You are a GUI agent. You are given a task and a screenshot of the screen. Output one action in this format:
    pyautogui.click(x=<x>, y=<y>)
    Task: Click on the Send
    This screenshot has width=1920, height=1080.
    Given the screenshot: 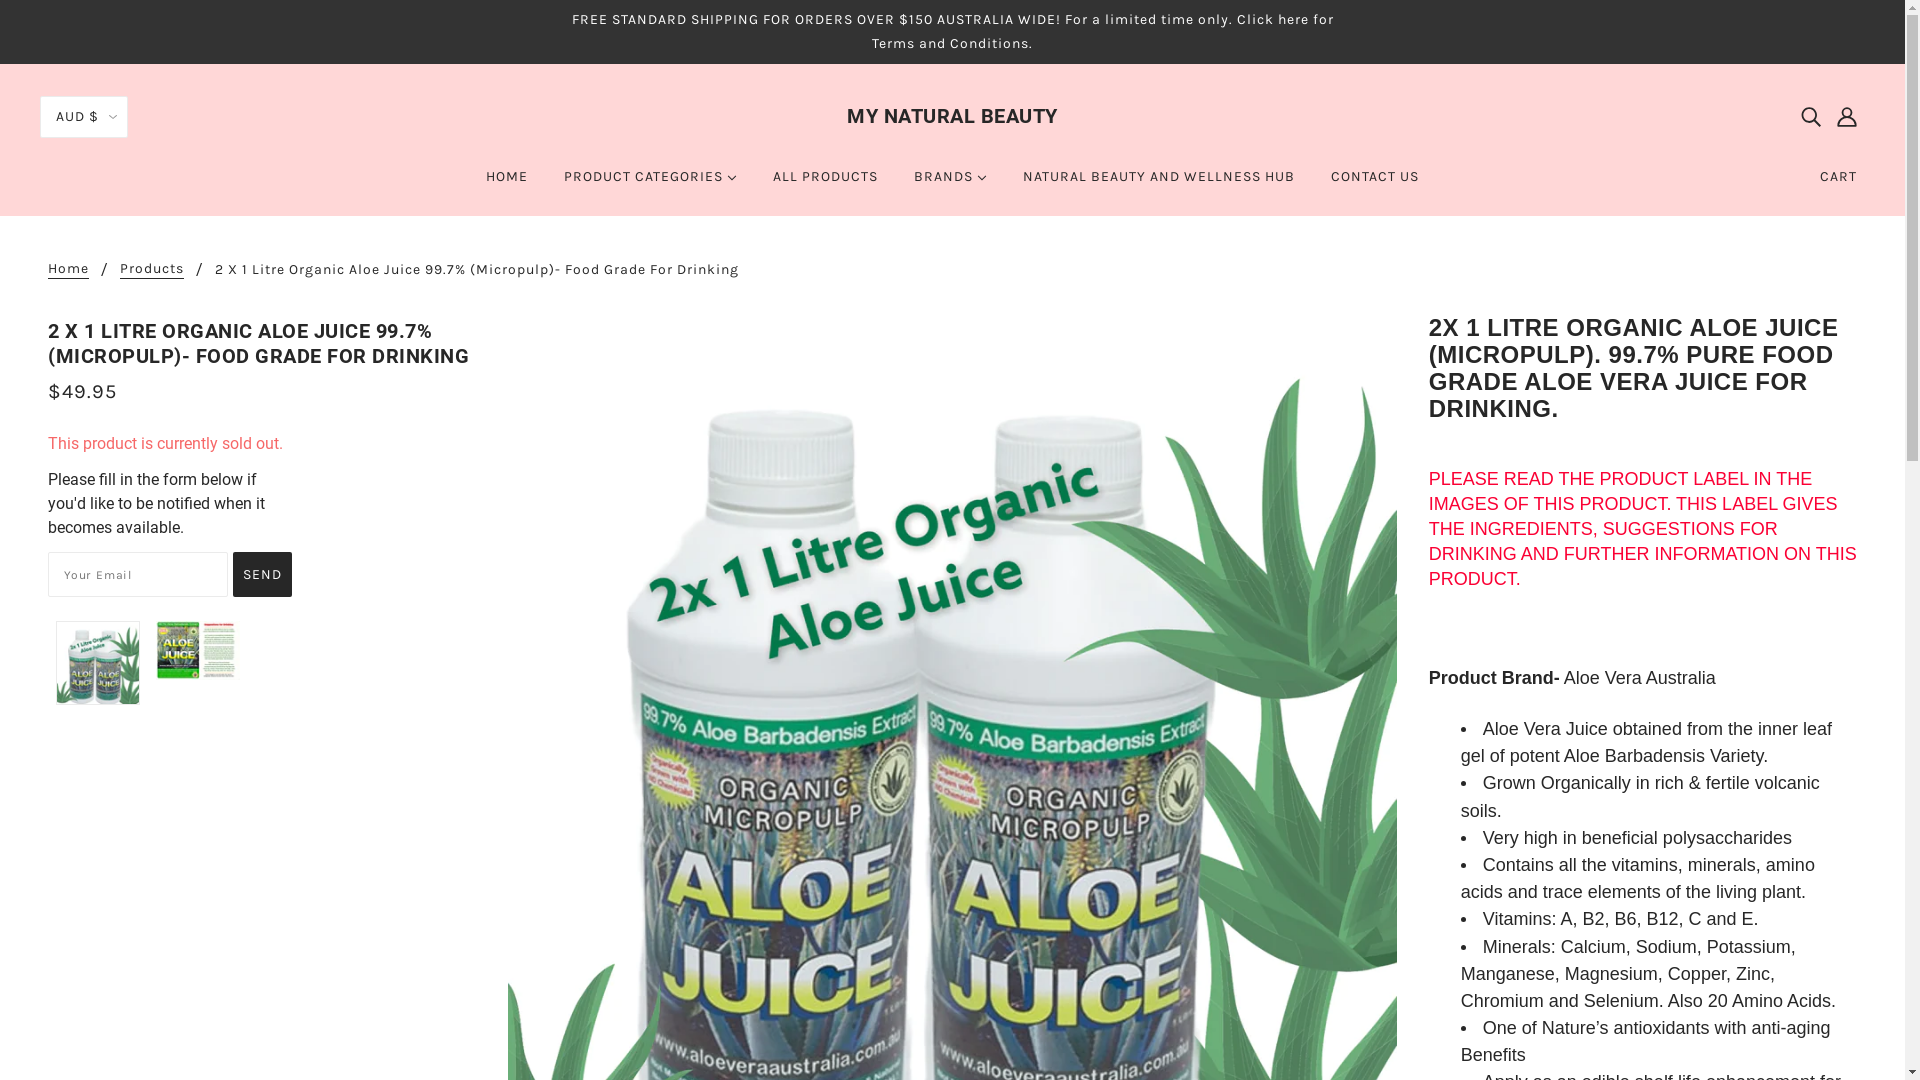 What is the action you would take?
    pyautogui.click(x=262, y=574)
    